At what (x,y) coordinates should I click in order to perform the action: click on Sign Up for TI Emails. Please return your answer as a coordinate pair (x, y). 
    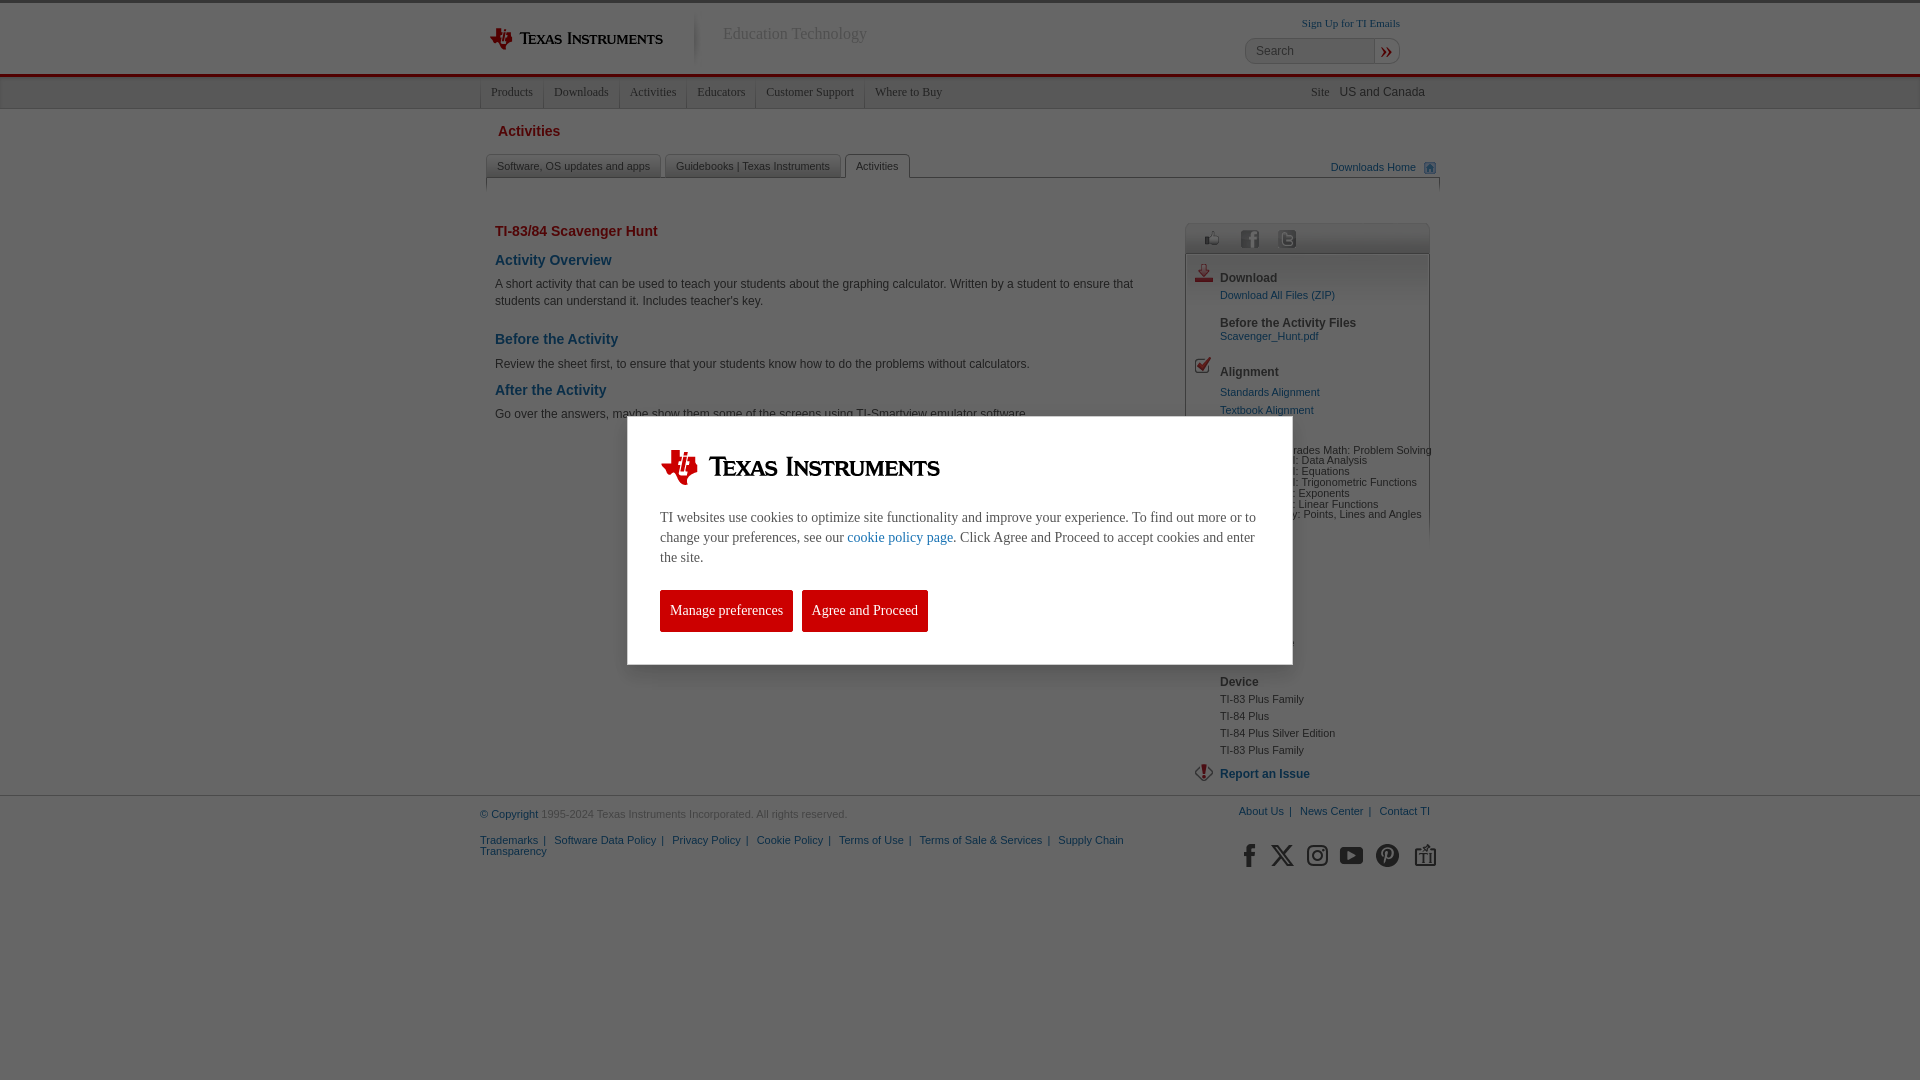
    Looking at the image, I should click on (1350, 23).